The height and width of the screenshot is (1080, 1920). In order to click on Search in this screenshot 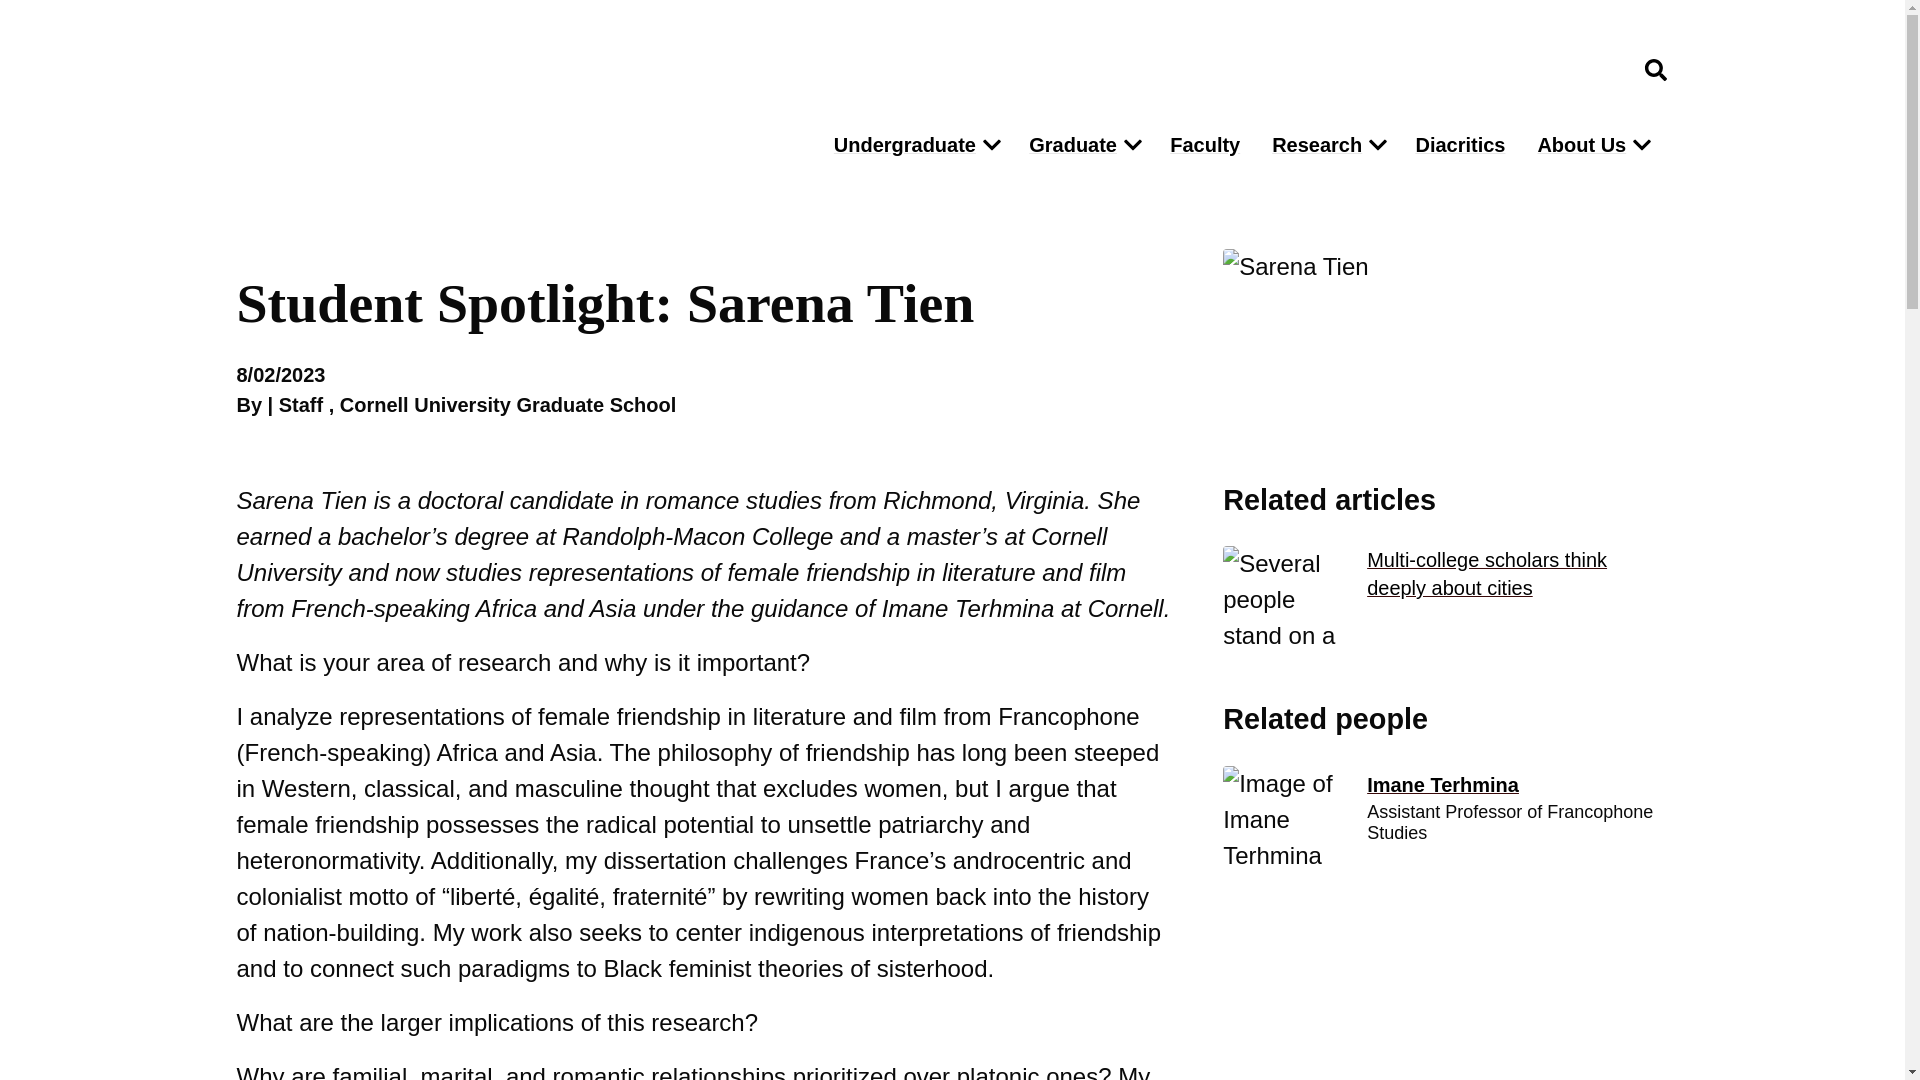, I will do `click(1286, 200)`.